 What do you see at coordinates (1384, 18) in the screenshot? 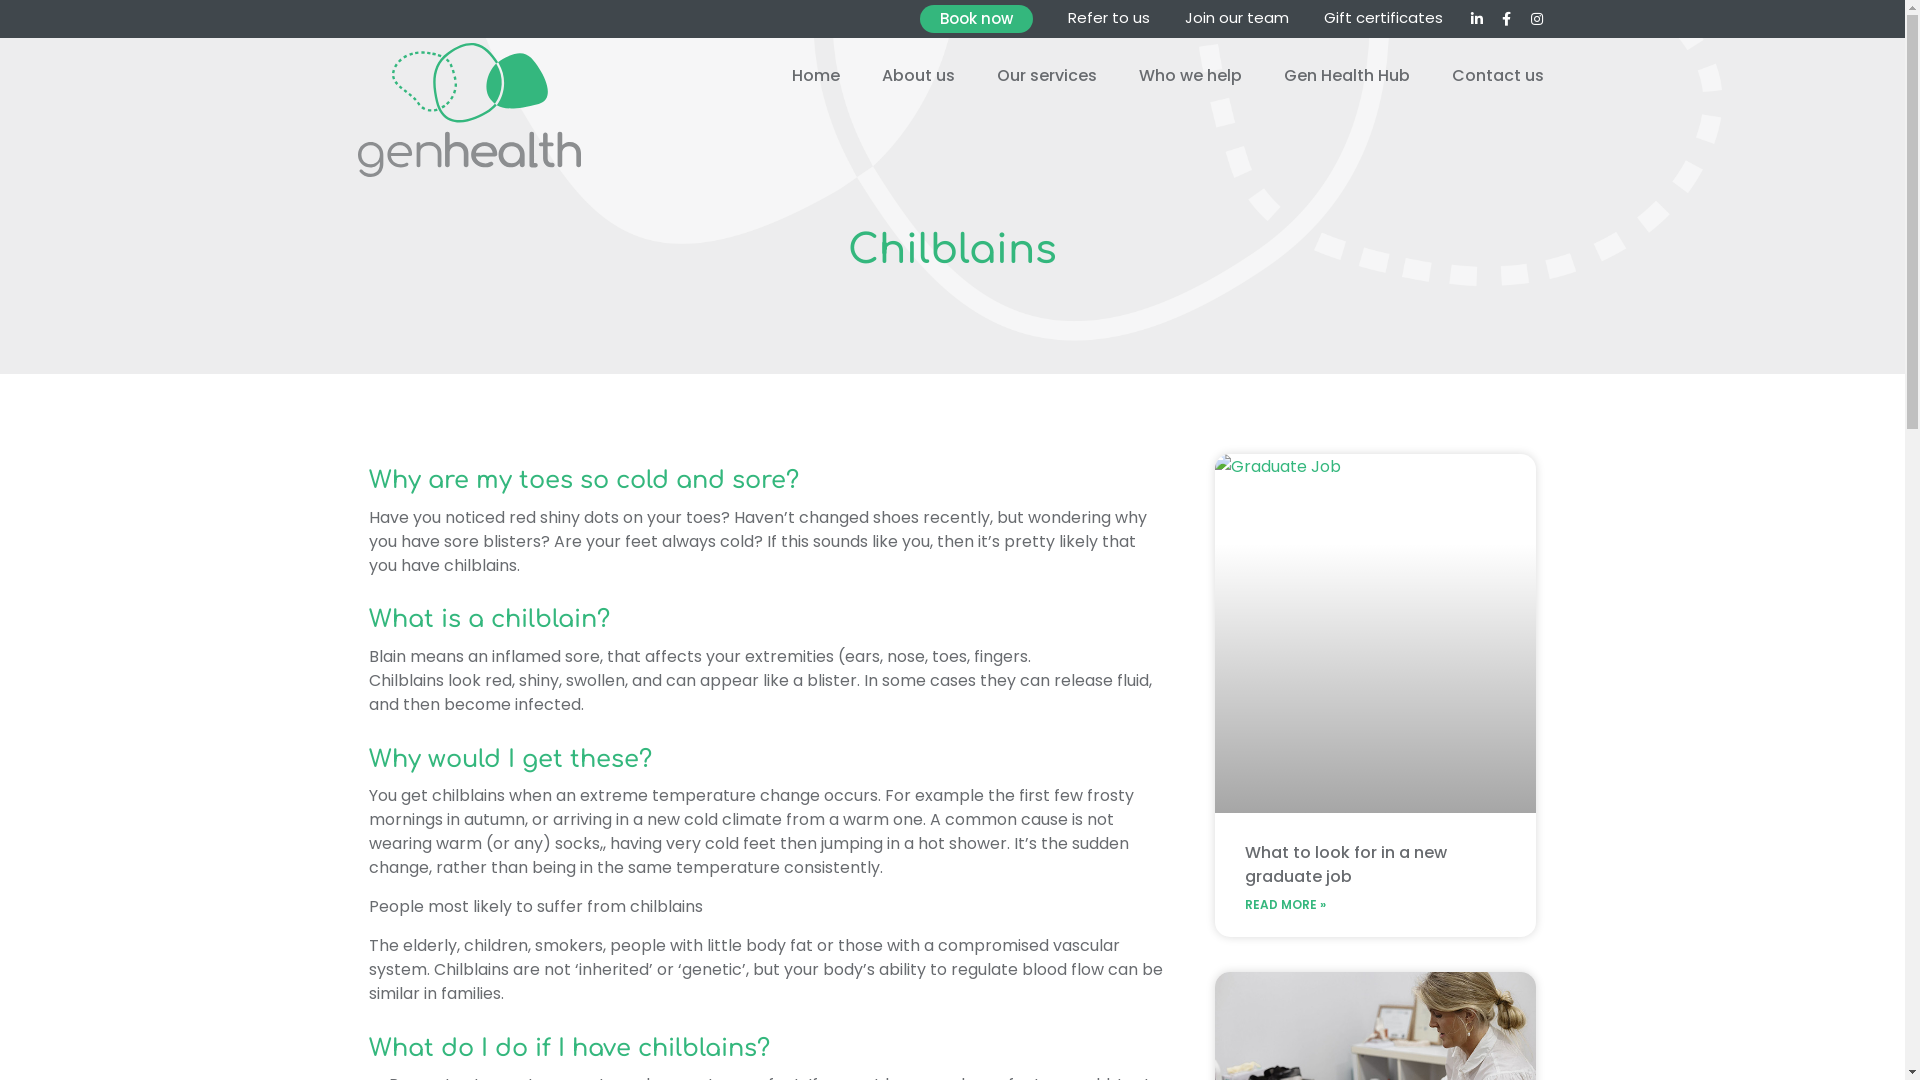
I see `Gift certificates` at bounding box center [1384, 18].